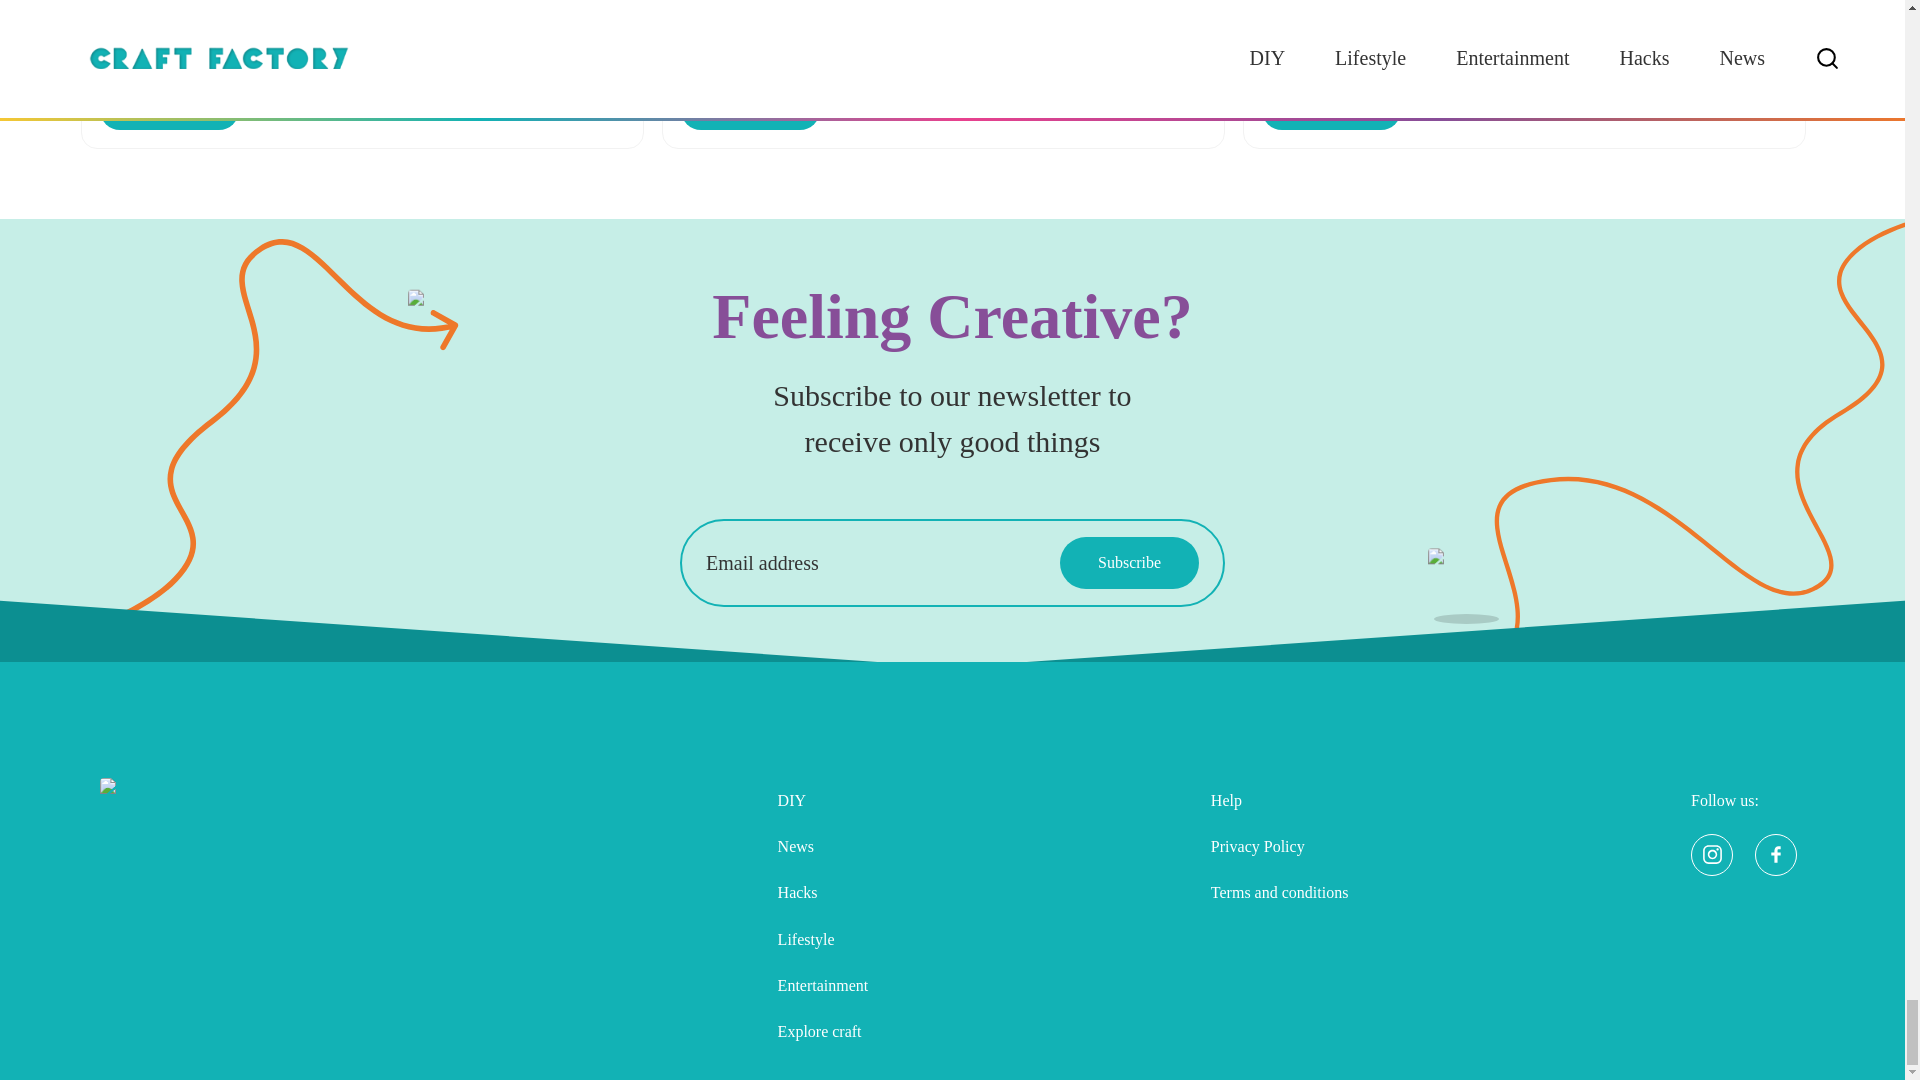 The width and height of the screenshot is (1920, 1080). I want to click on DIY, so click(823, 799).